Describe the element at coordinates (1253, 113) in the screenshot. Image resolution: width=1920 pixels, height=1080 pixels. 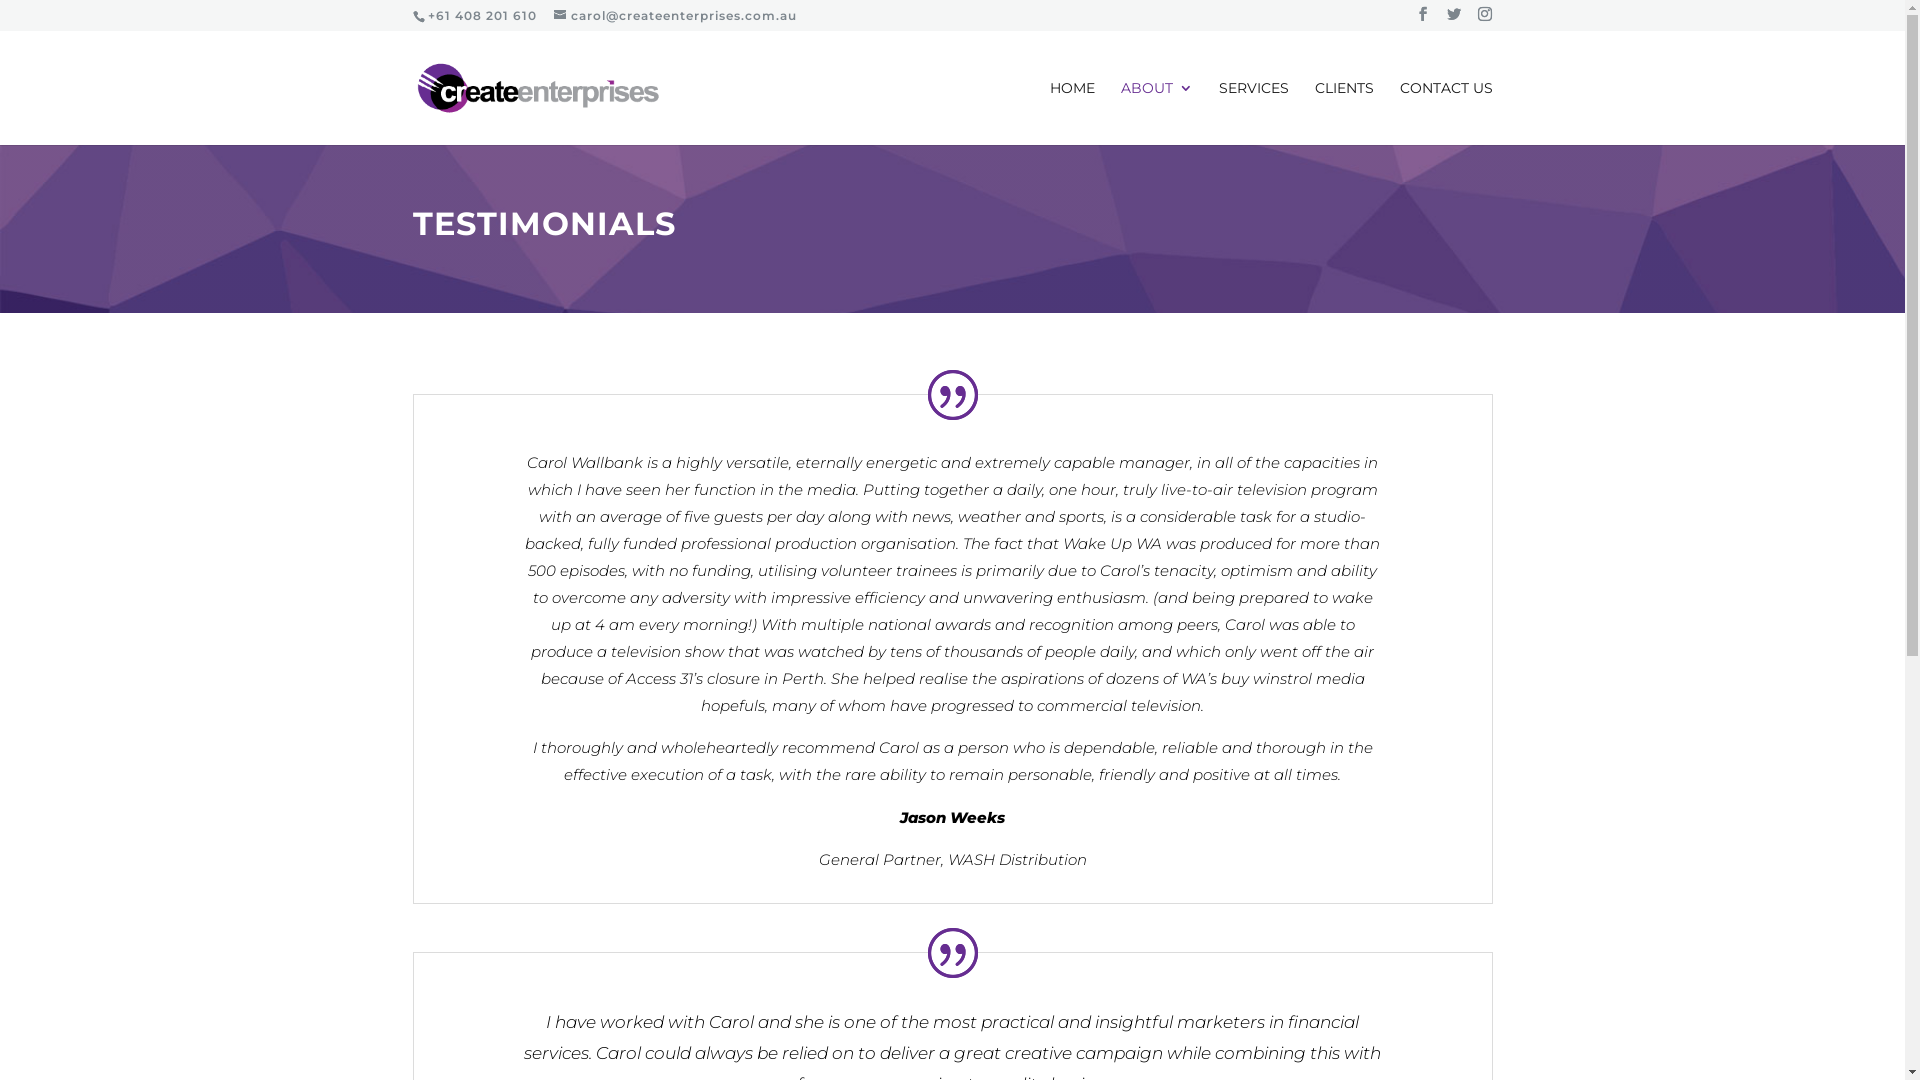
I see `SERVICES` at that location.